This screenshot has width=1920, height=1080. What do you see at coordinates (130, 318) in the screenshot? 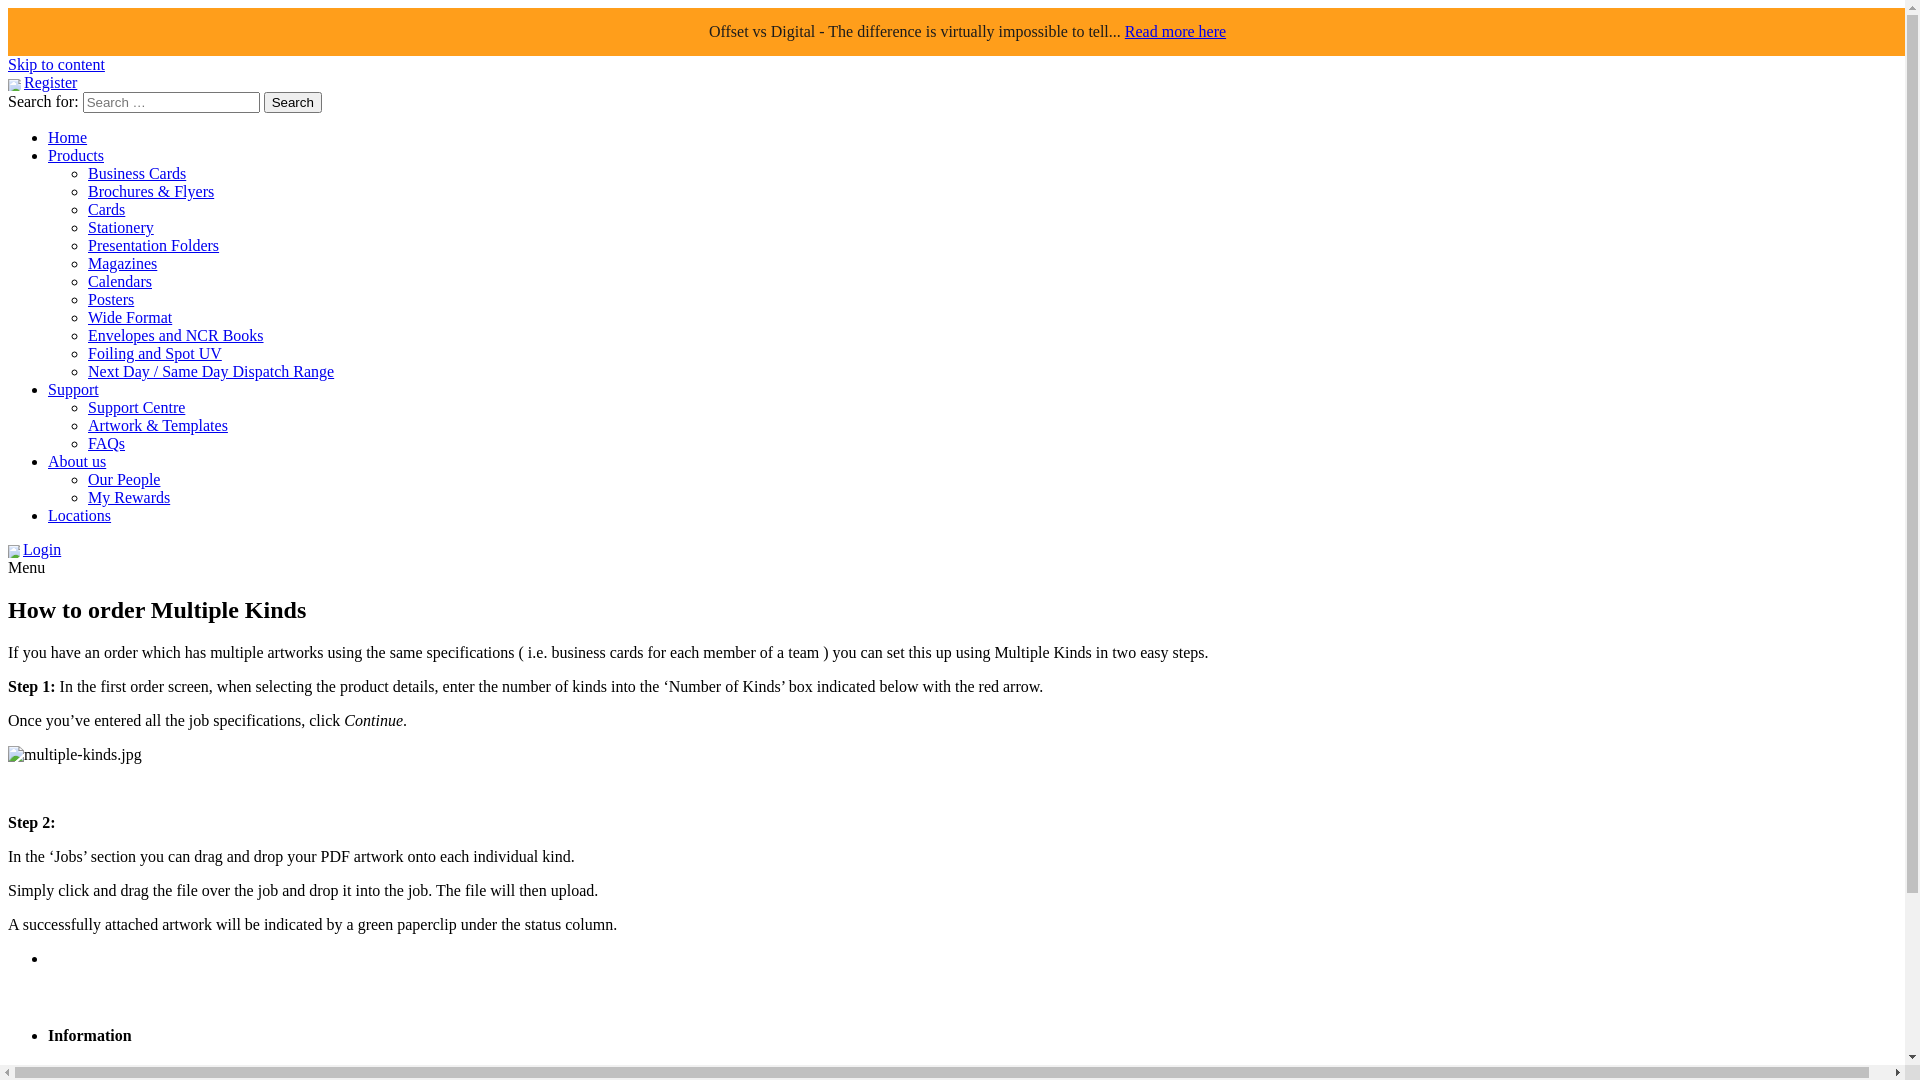
I see `Wide Format` at bounding box center [130, 318].